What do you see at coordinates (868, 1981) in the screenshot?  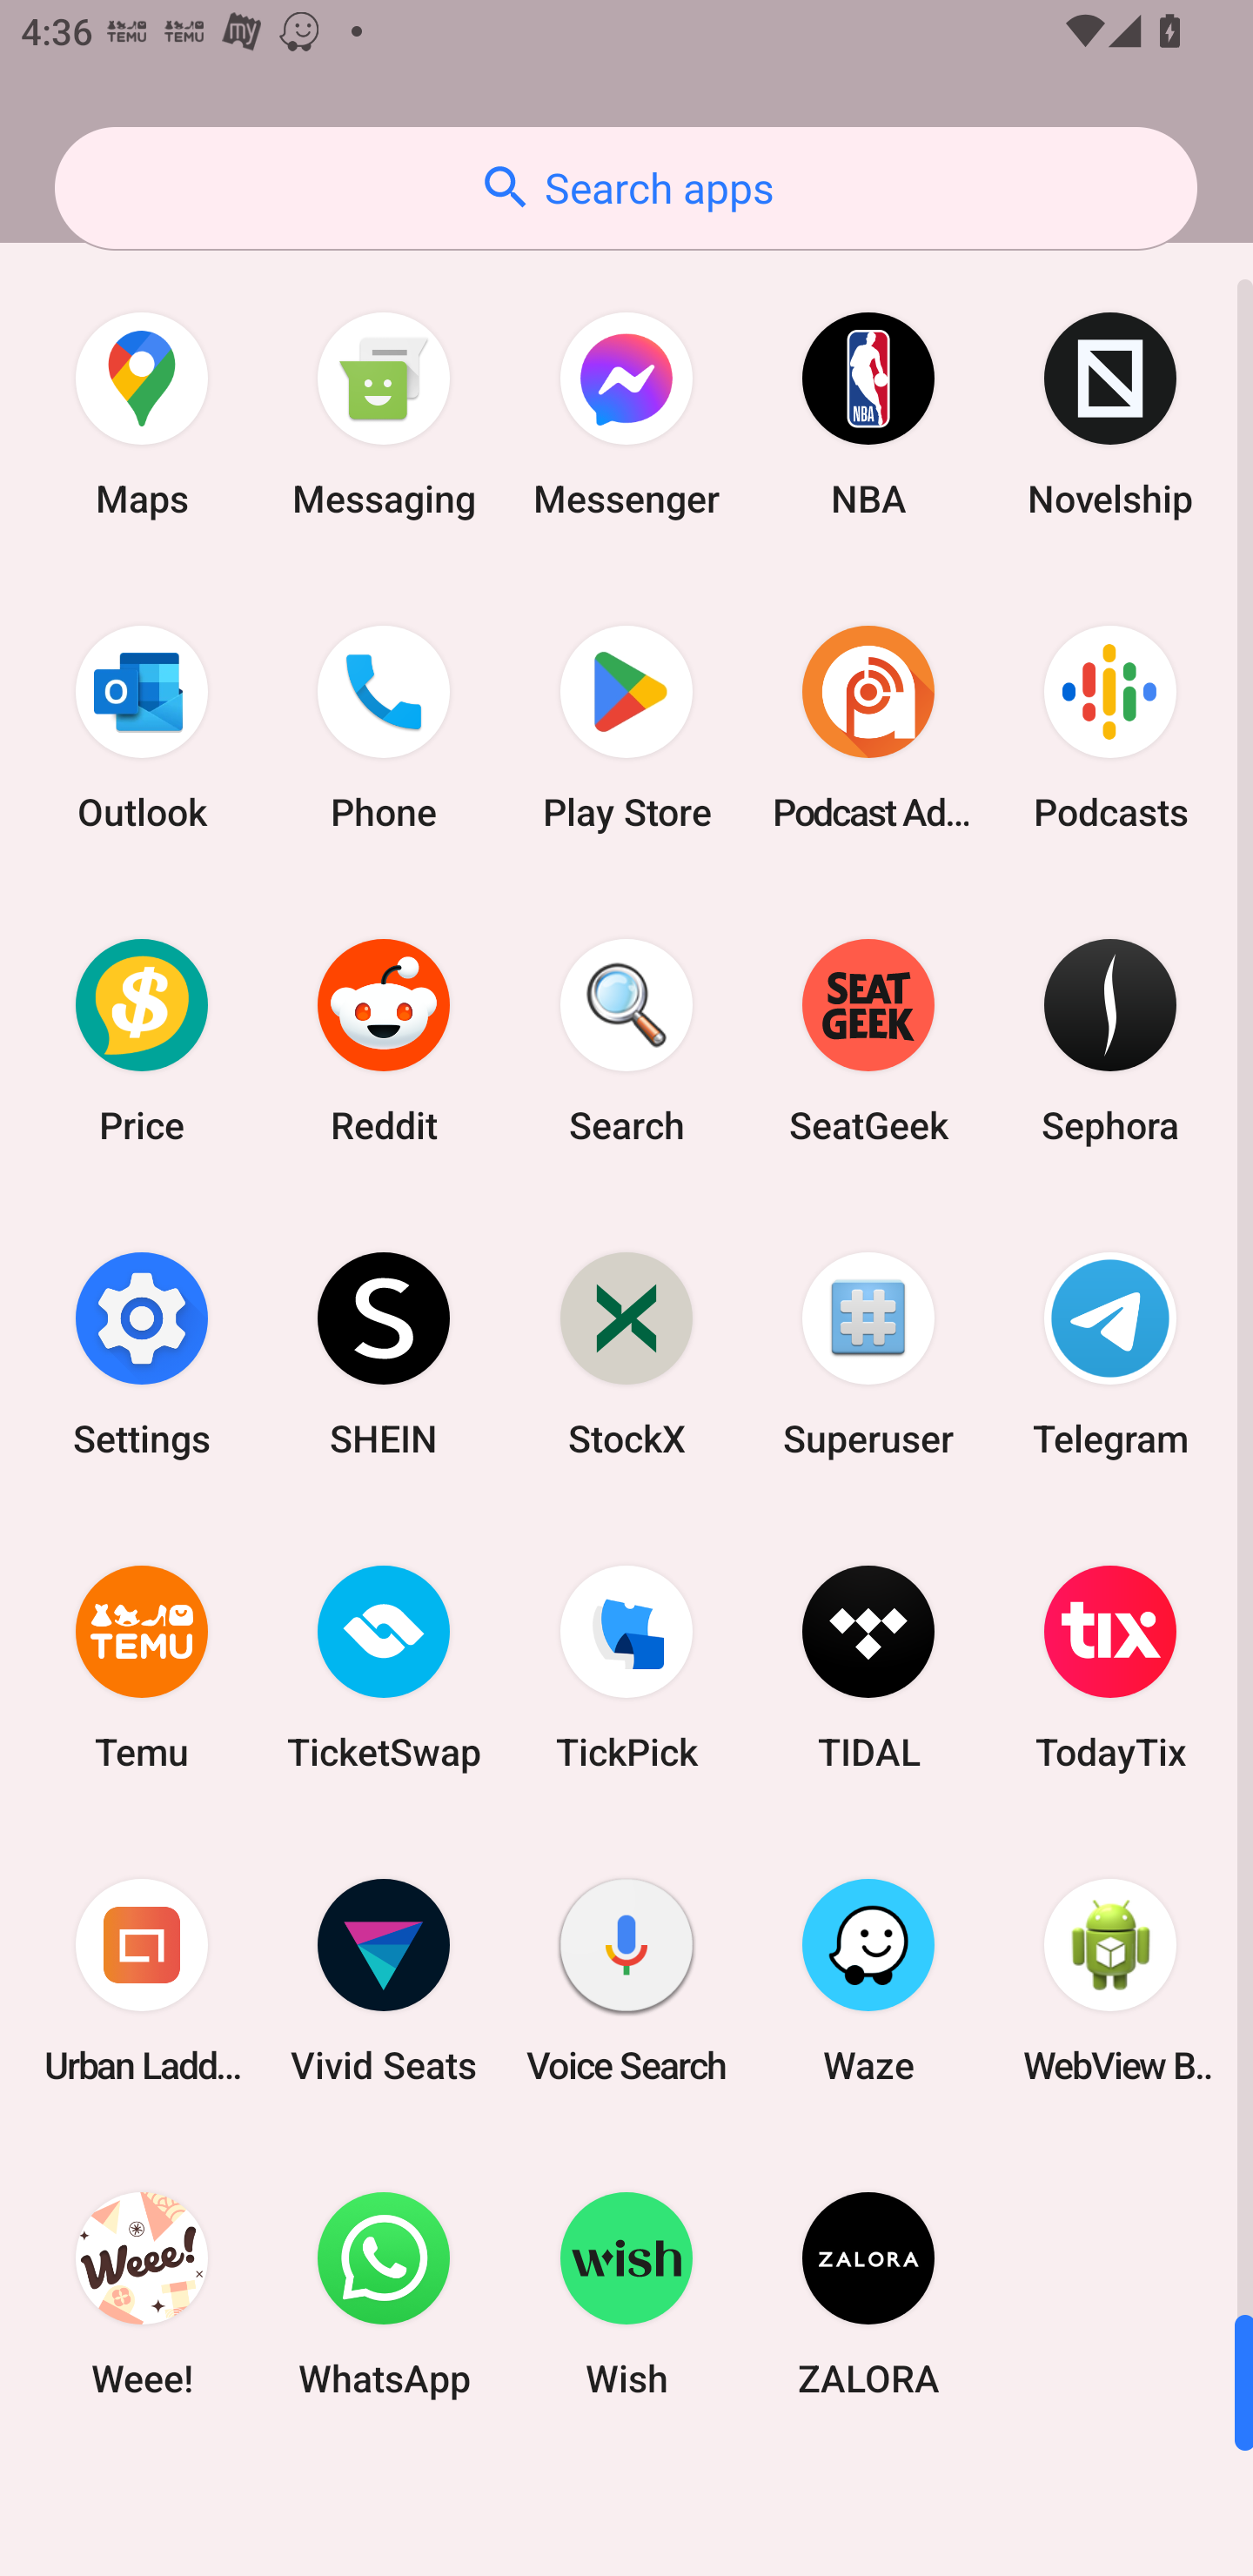 I see `Waze` at bounding box center [868, 1981].